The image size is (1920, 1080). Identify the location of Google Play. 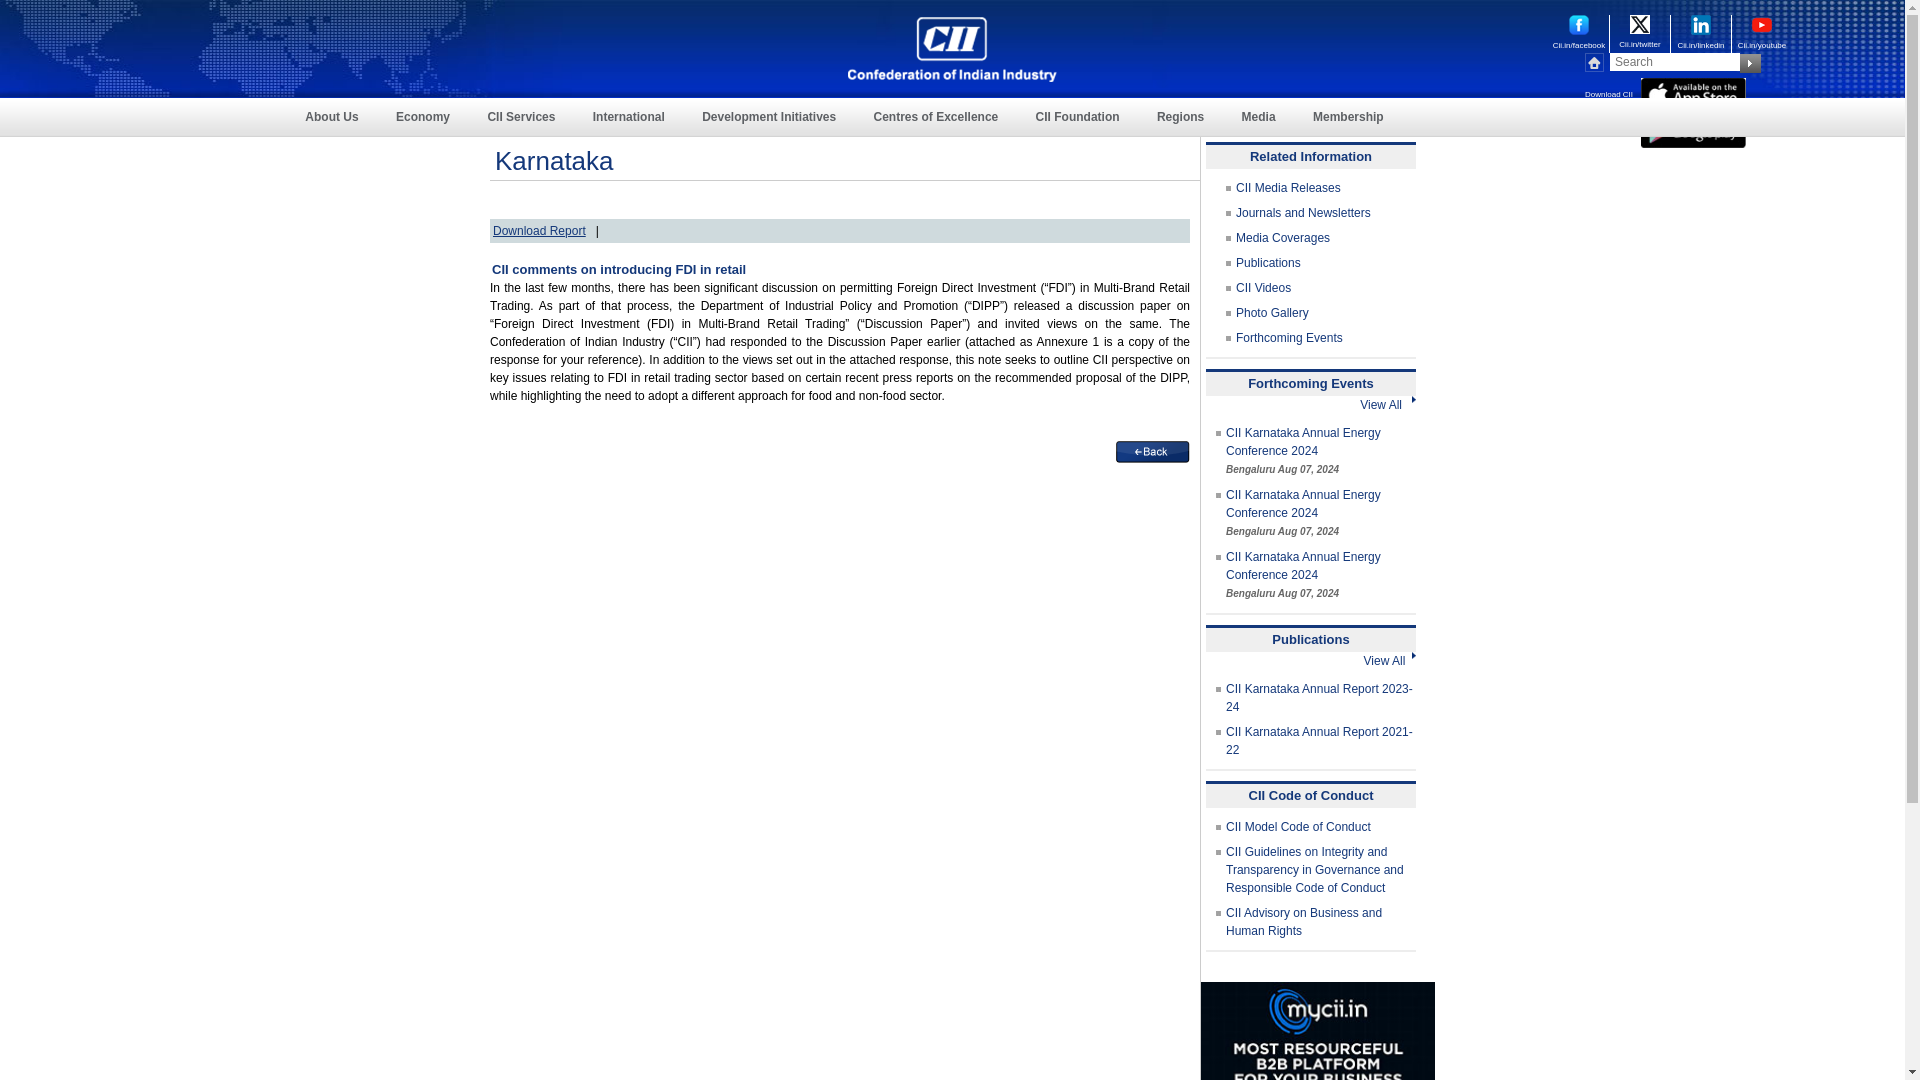
(1693, 130).